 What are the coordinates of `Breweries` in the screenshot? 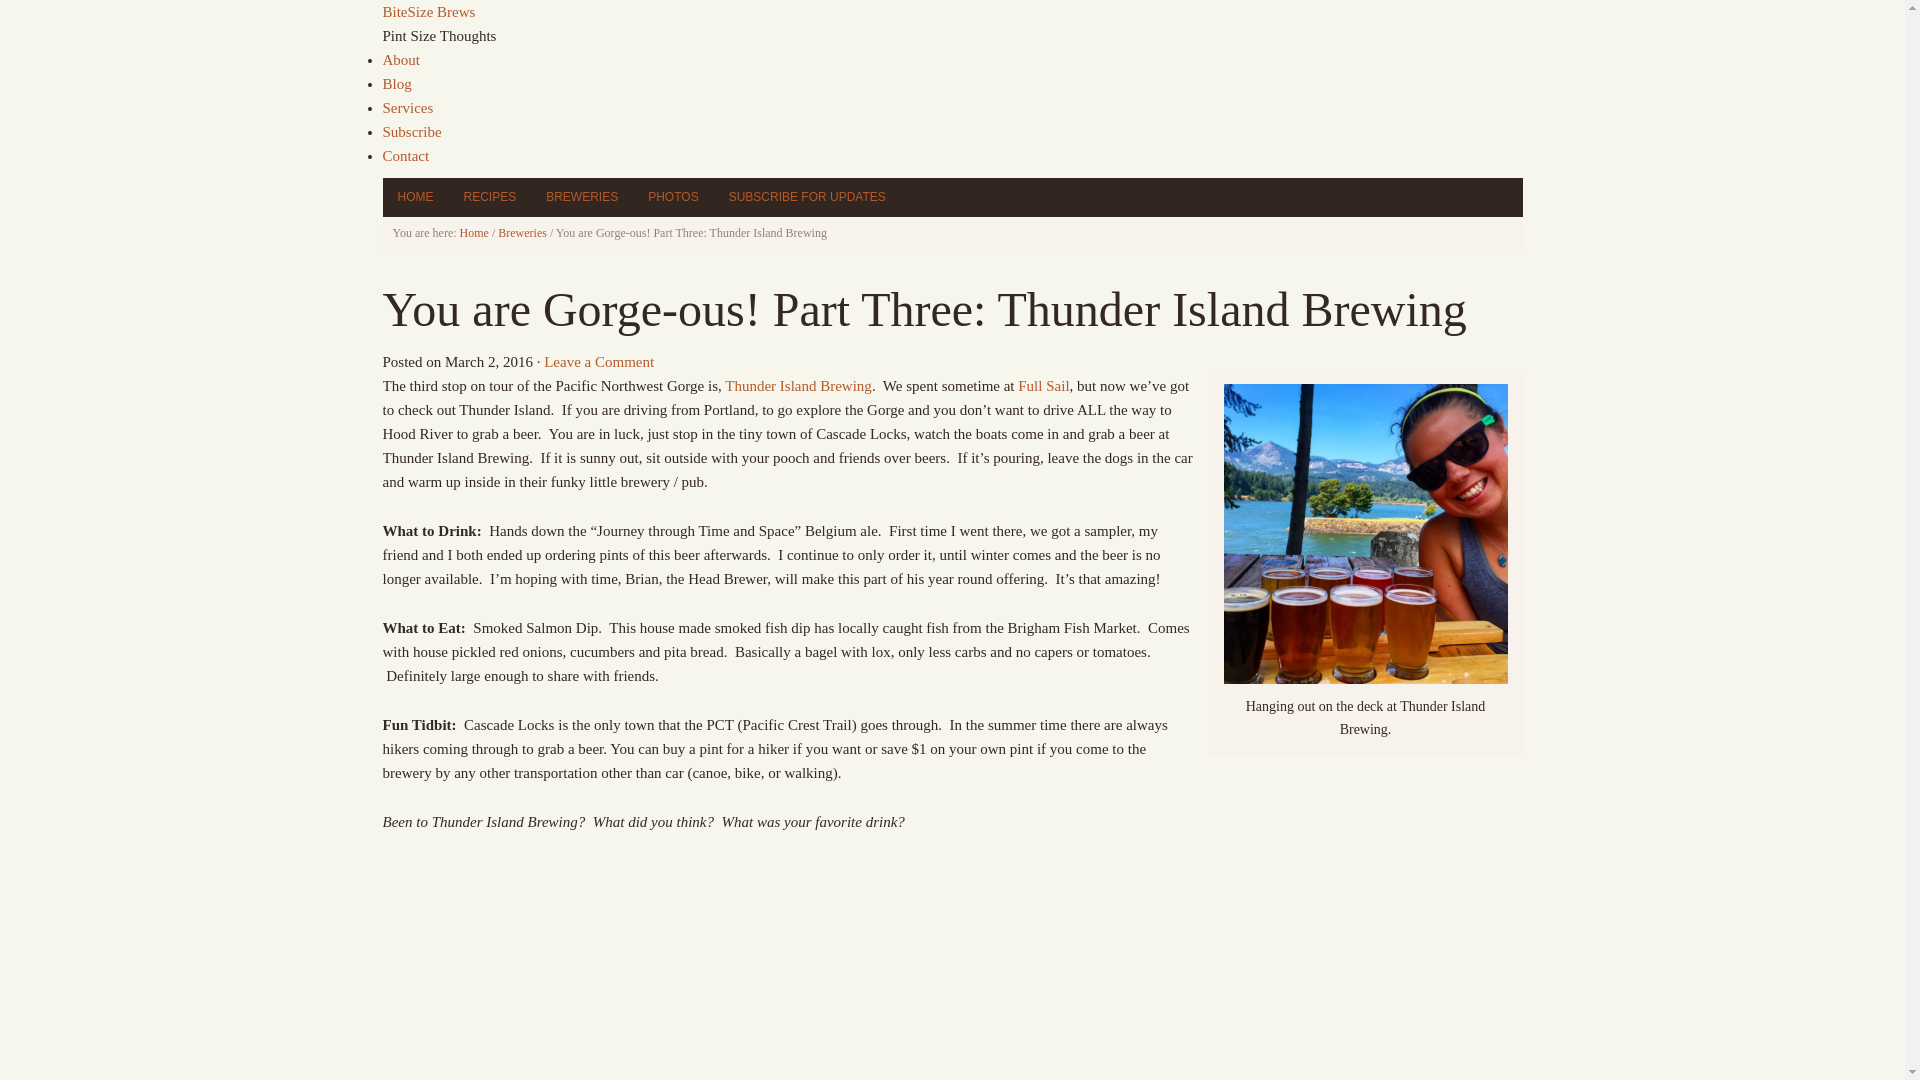 It's located at (522, 232).